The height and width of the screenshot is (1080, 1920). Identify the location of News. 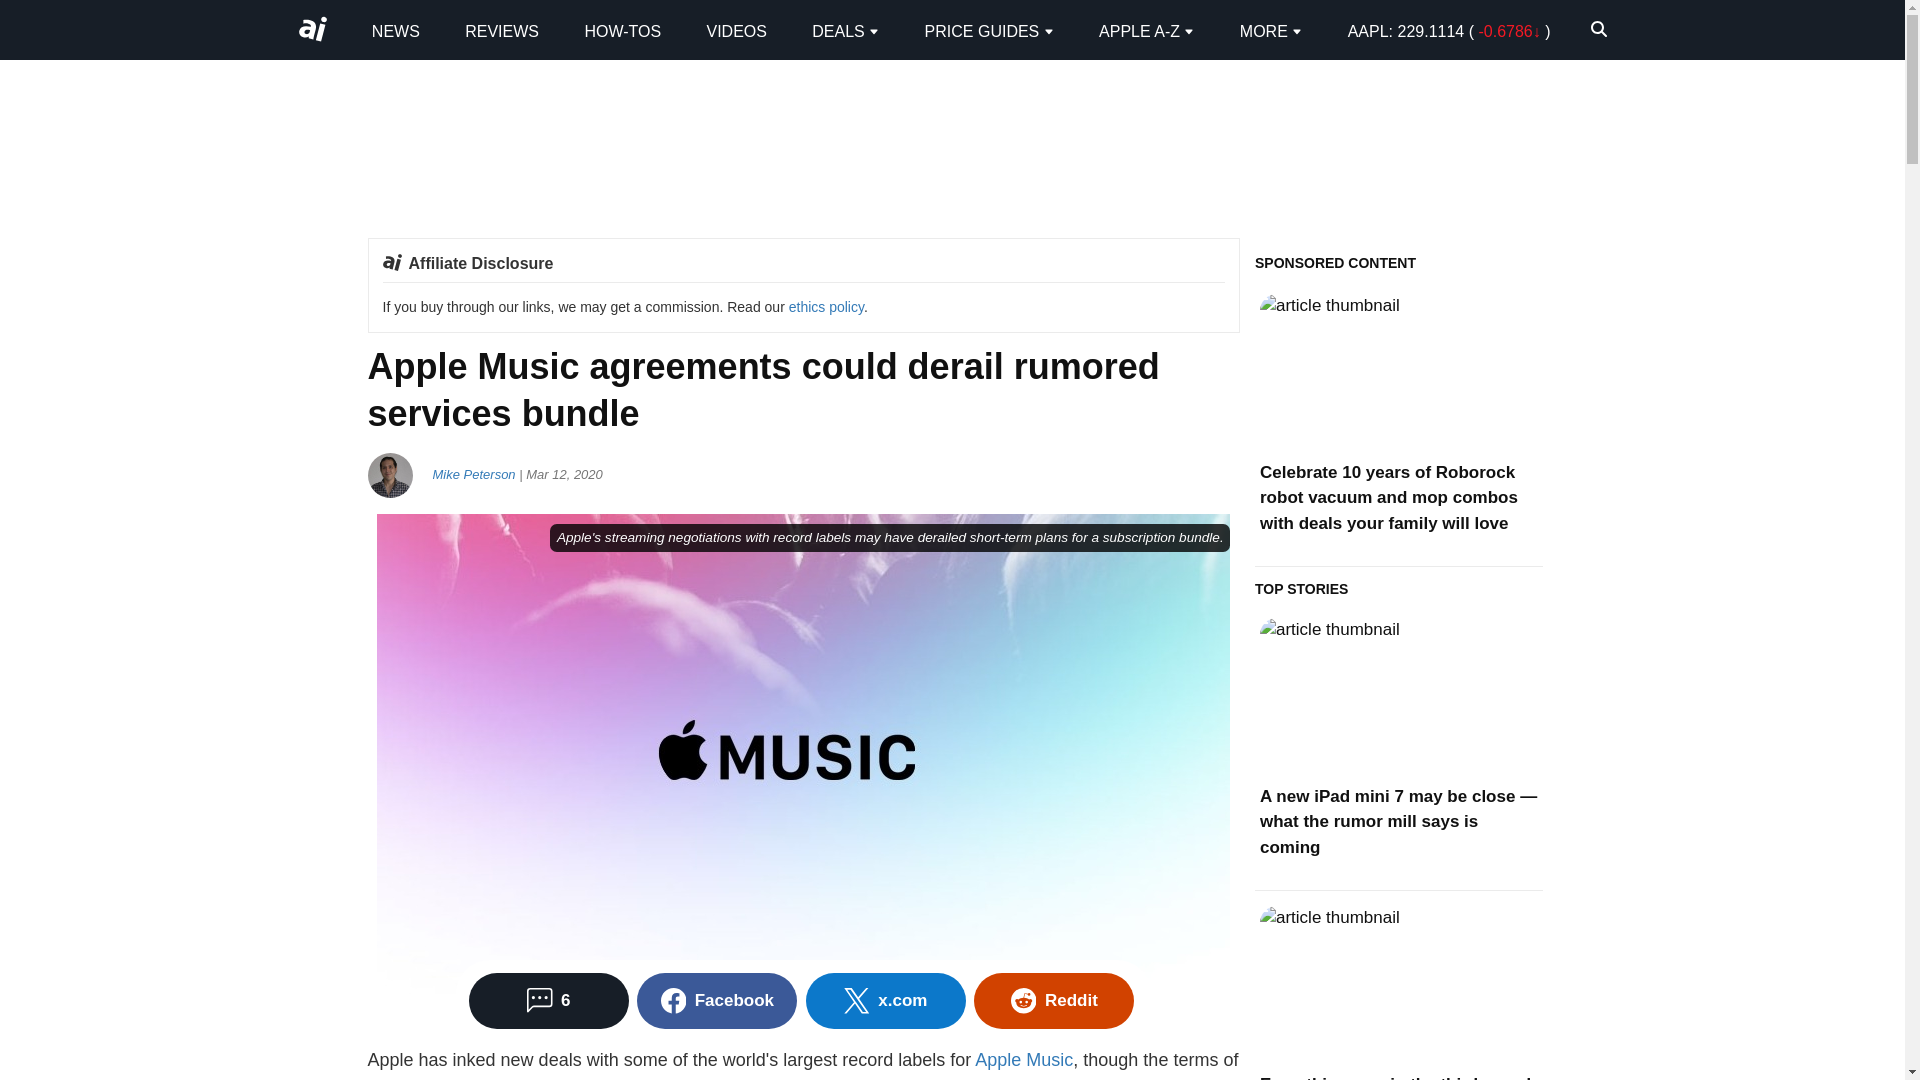
(396, 30).